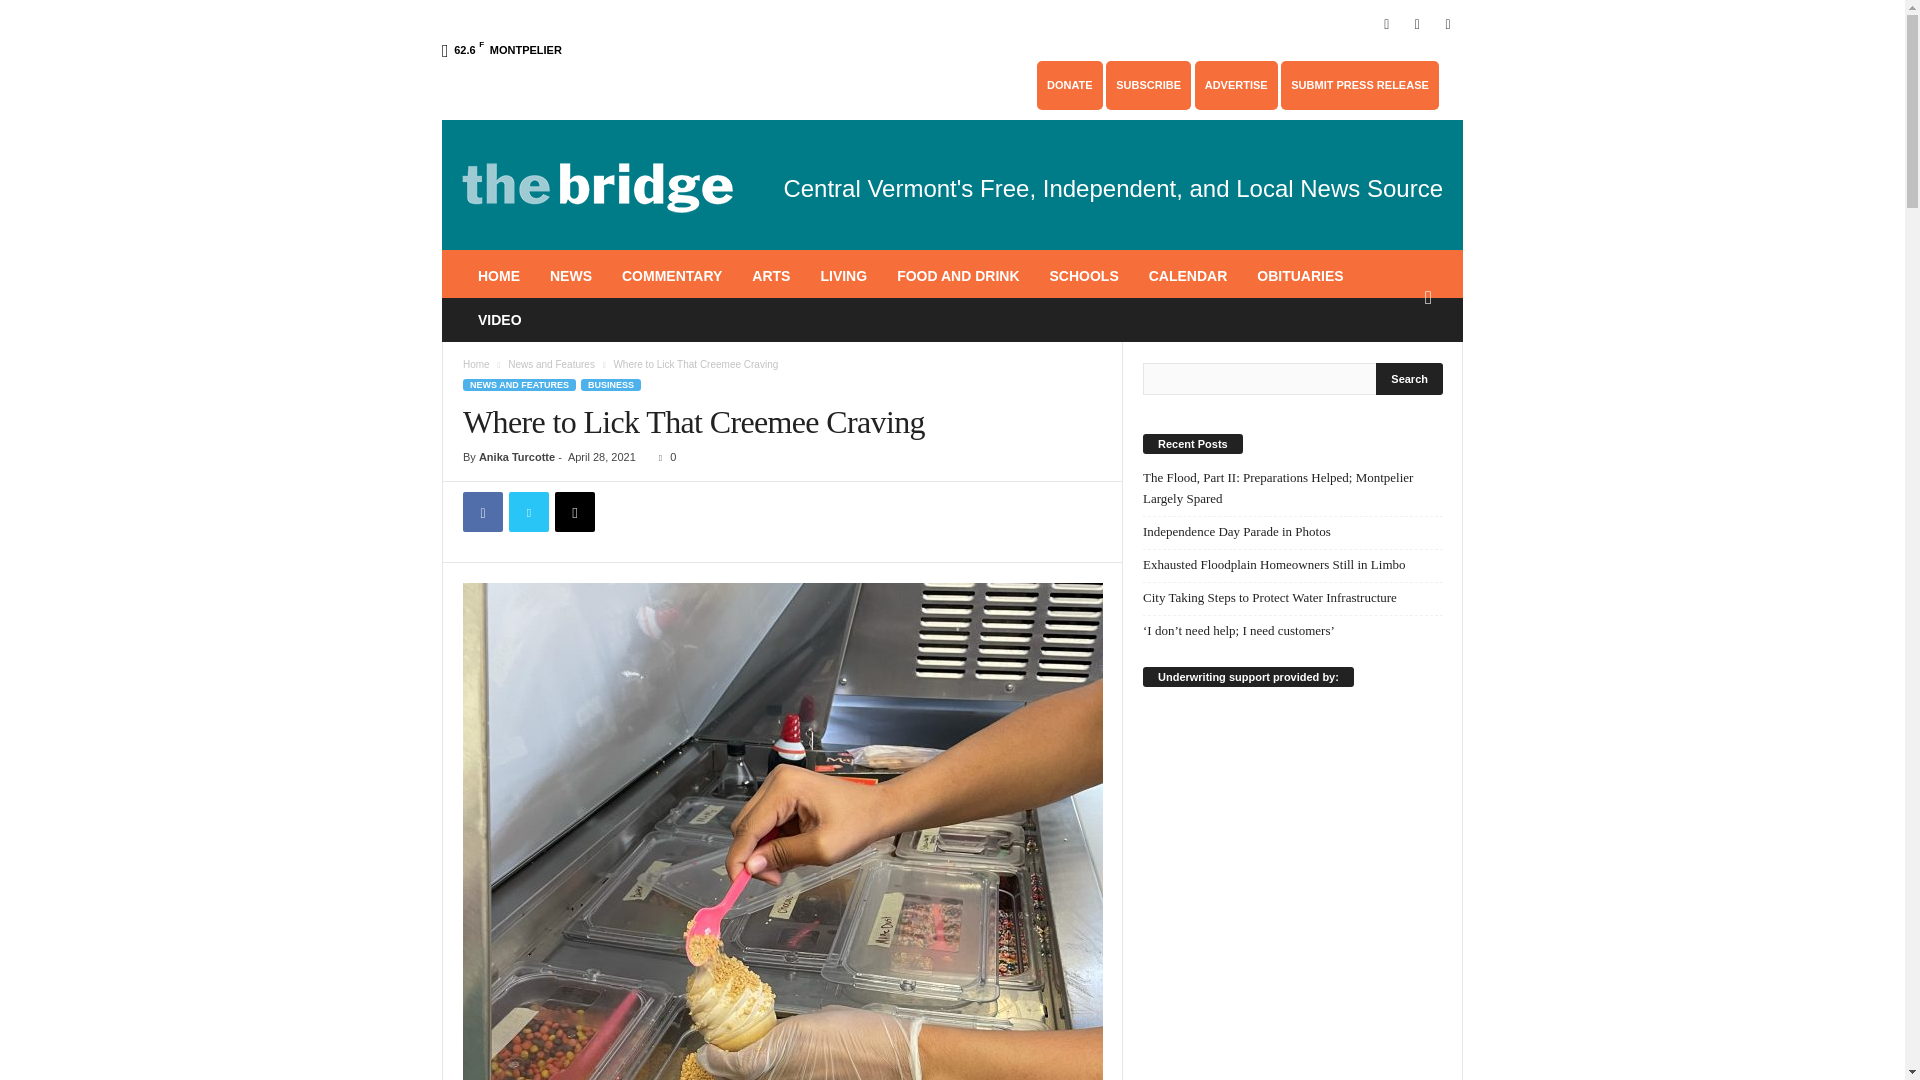  What do you see at coordinates (1083, 276) in the screenshot?
I see `SCHOOLS` at bounding box center [1083, 276].